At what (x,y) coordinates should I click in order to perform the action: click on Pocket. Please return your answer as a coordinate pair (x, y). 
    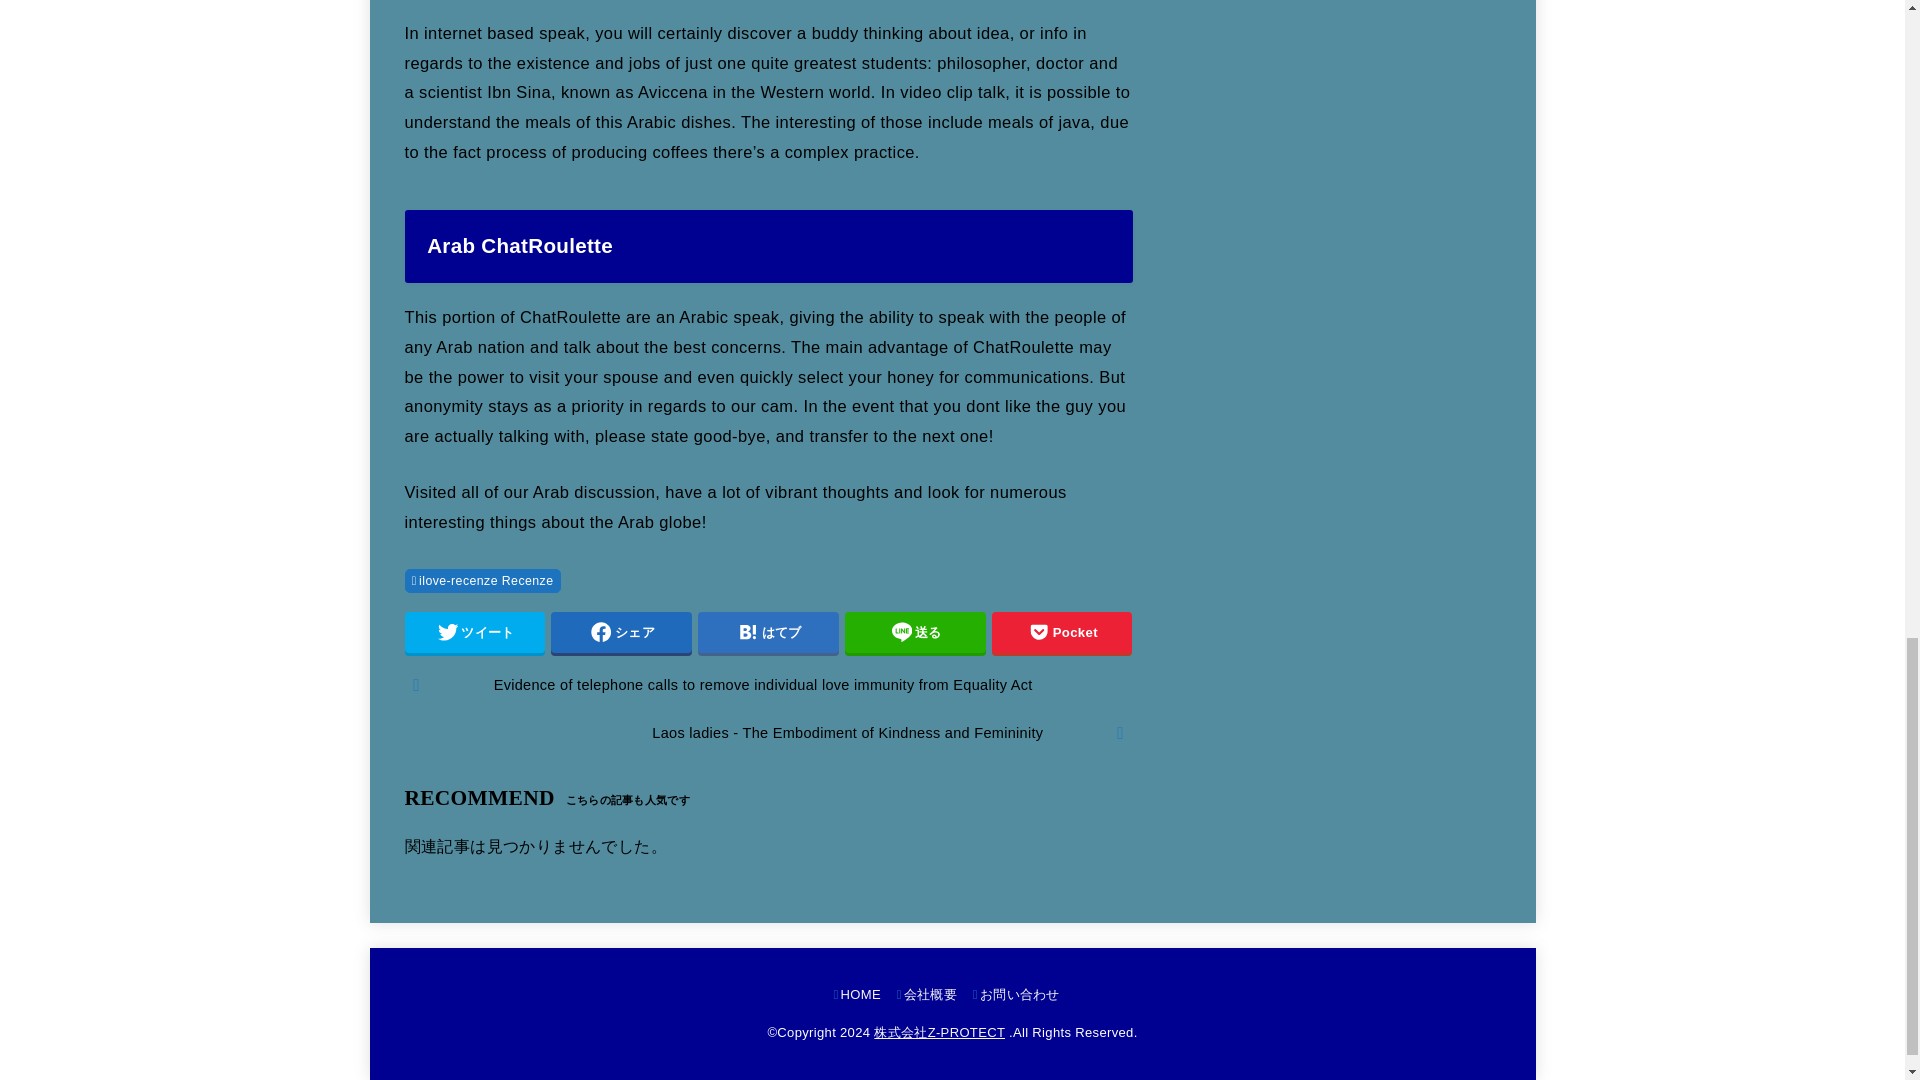
    Looking at the image, I should click on (1062, 633).